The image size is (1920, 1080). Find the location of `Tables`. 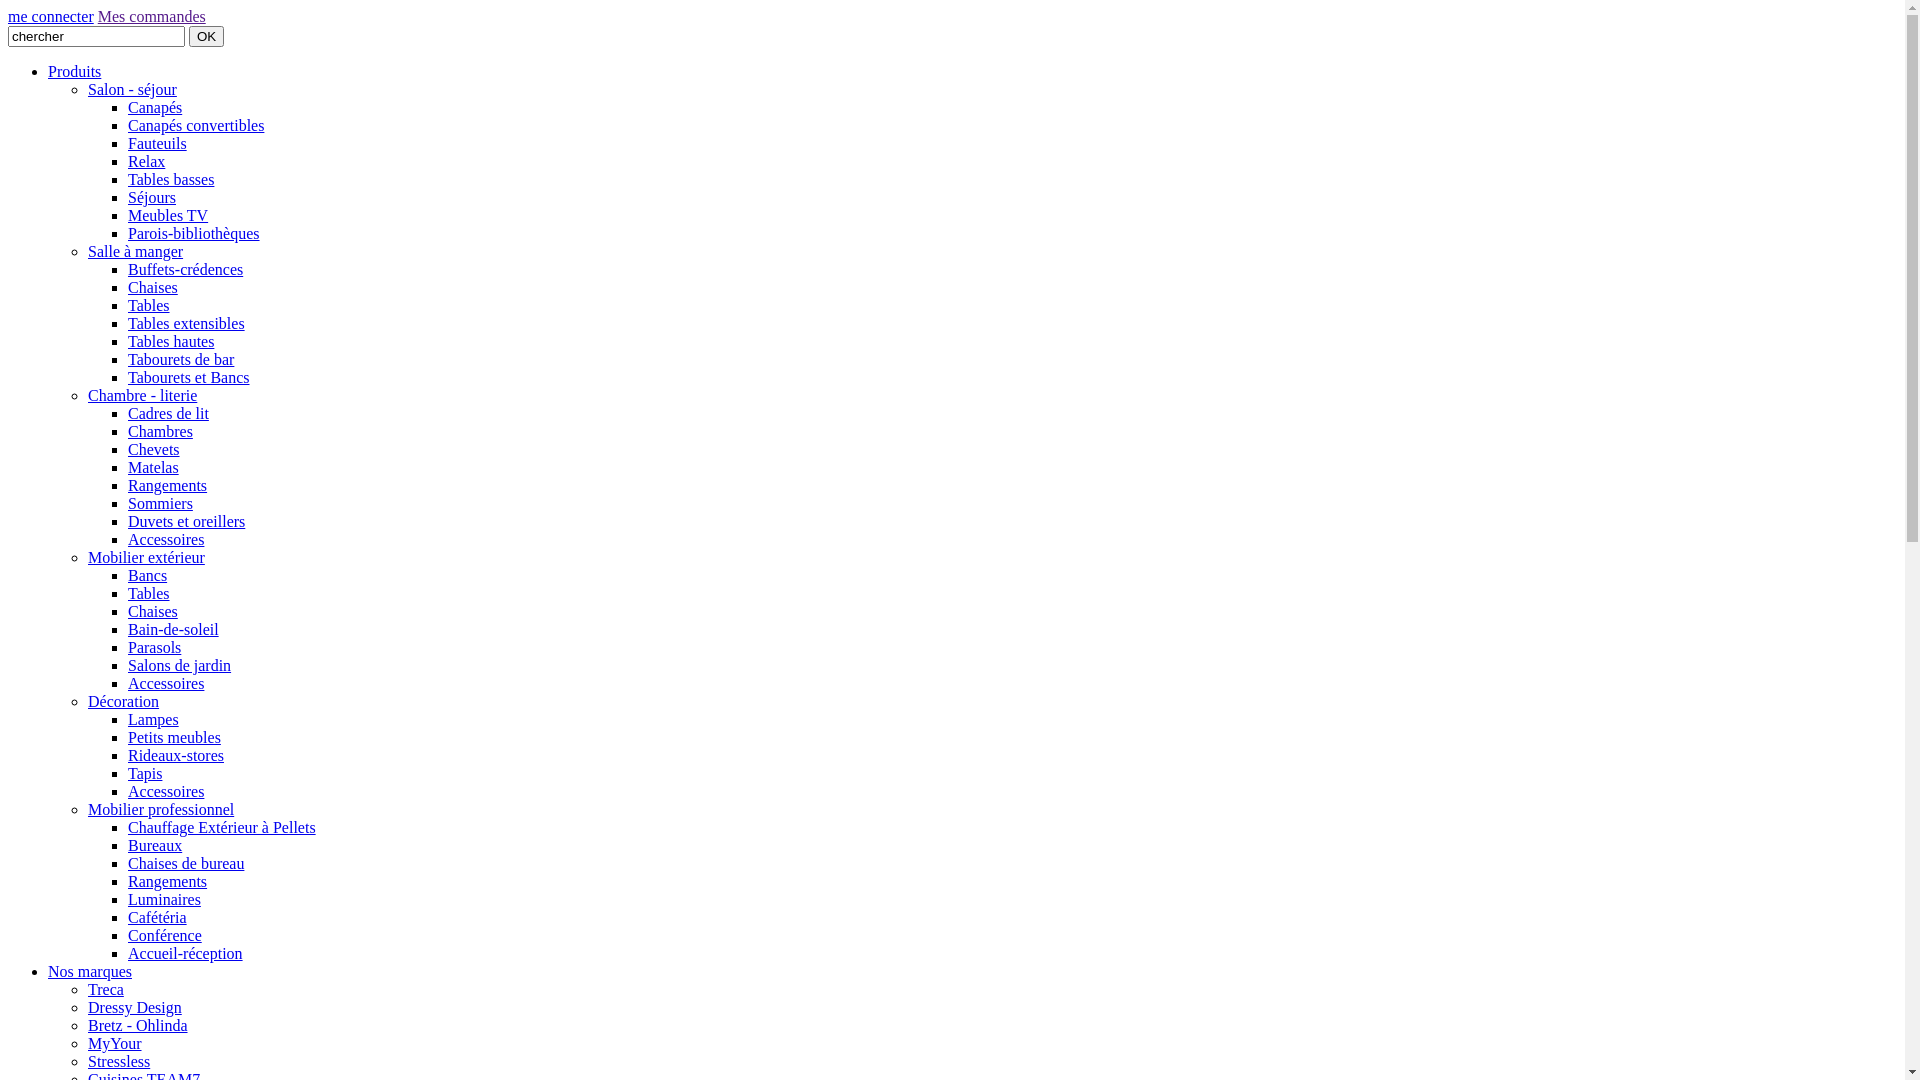

Tables is located at coordinates (149, 594).